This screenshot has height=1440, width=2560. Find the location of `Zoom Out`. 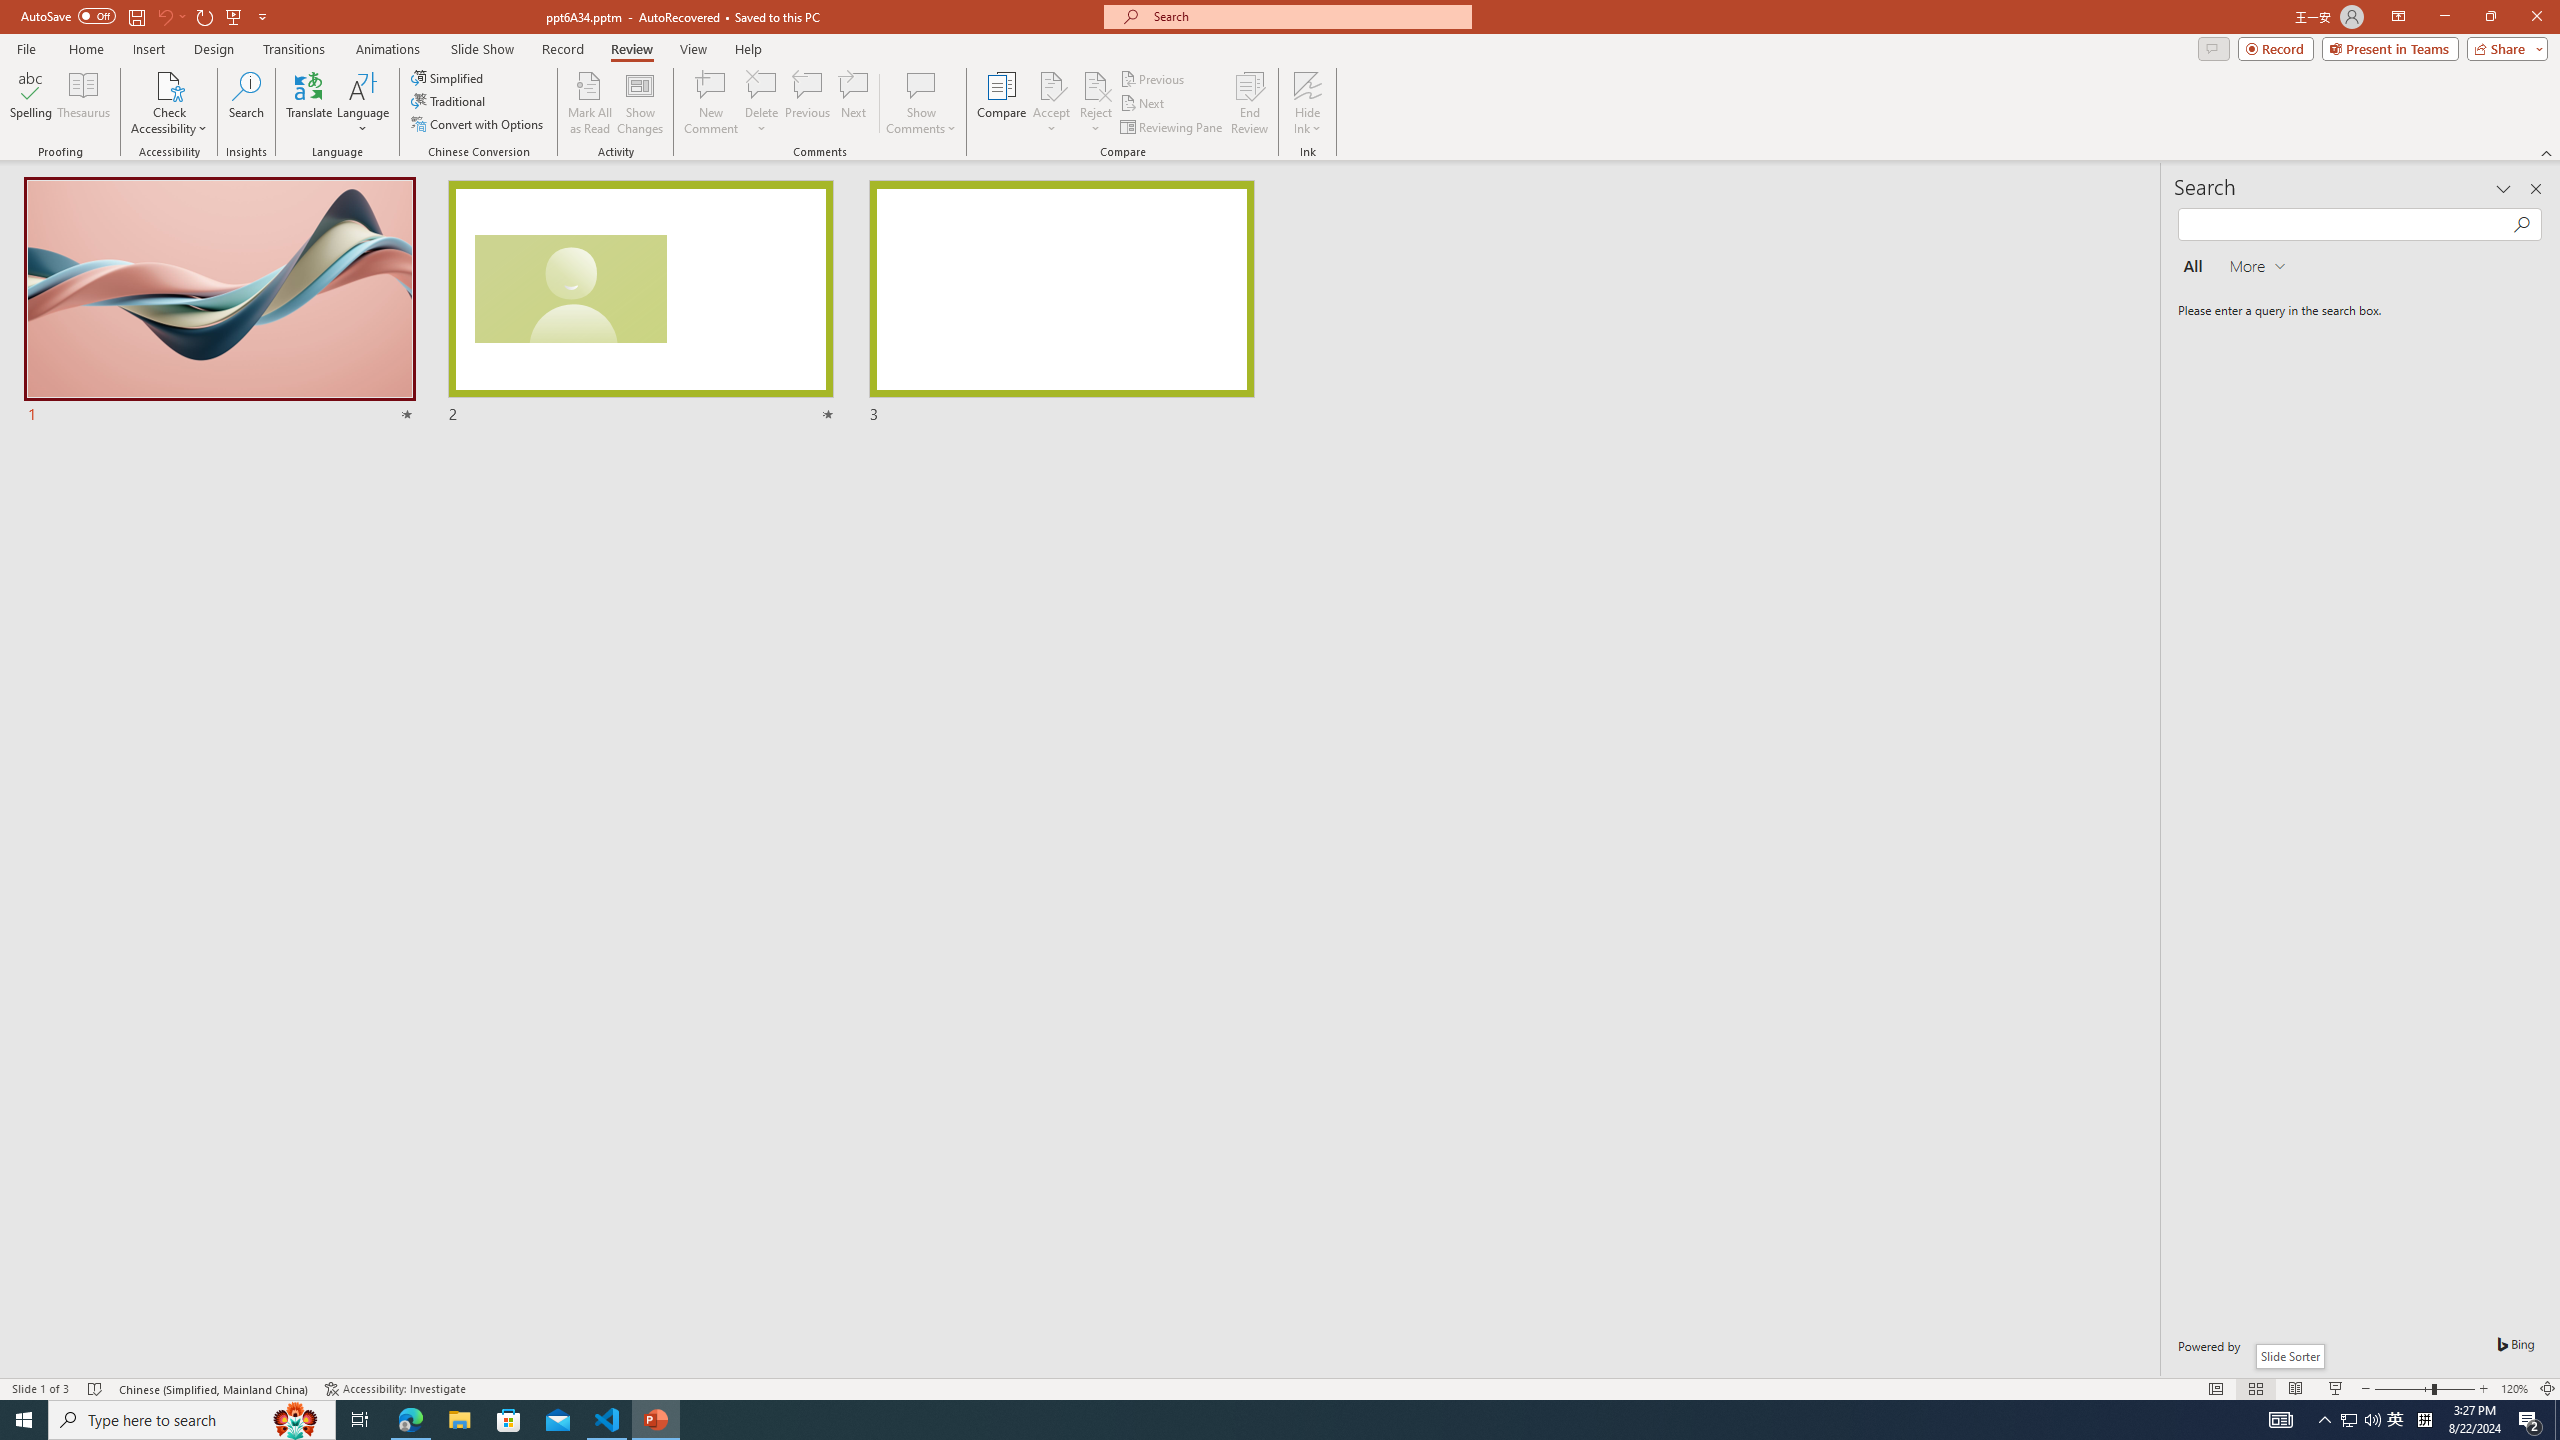

Zoom Out is located at coordinates (2404, 1389).